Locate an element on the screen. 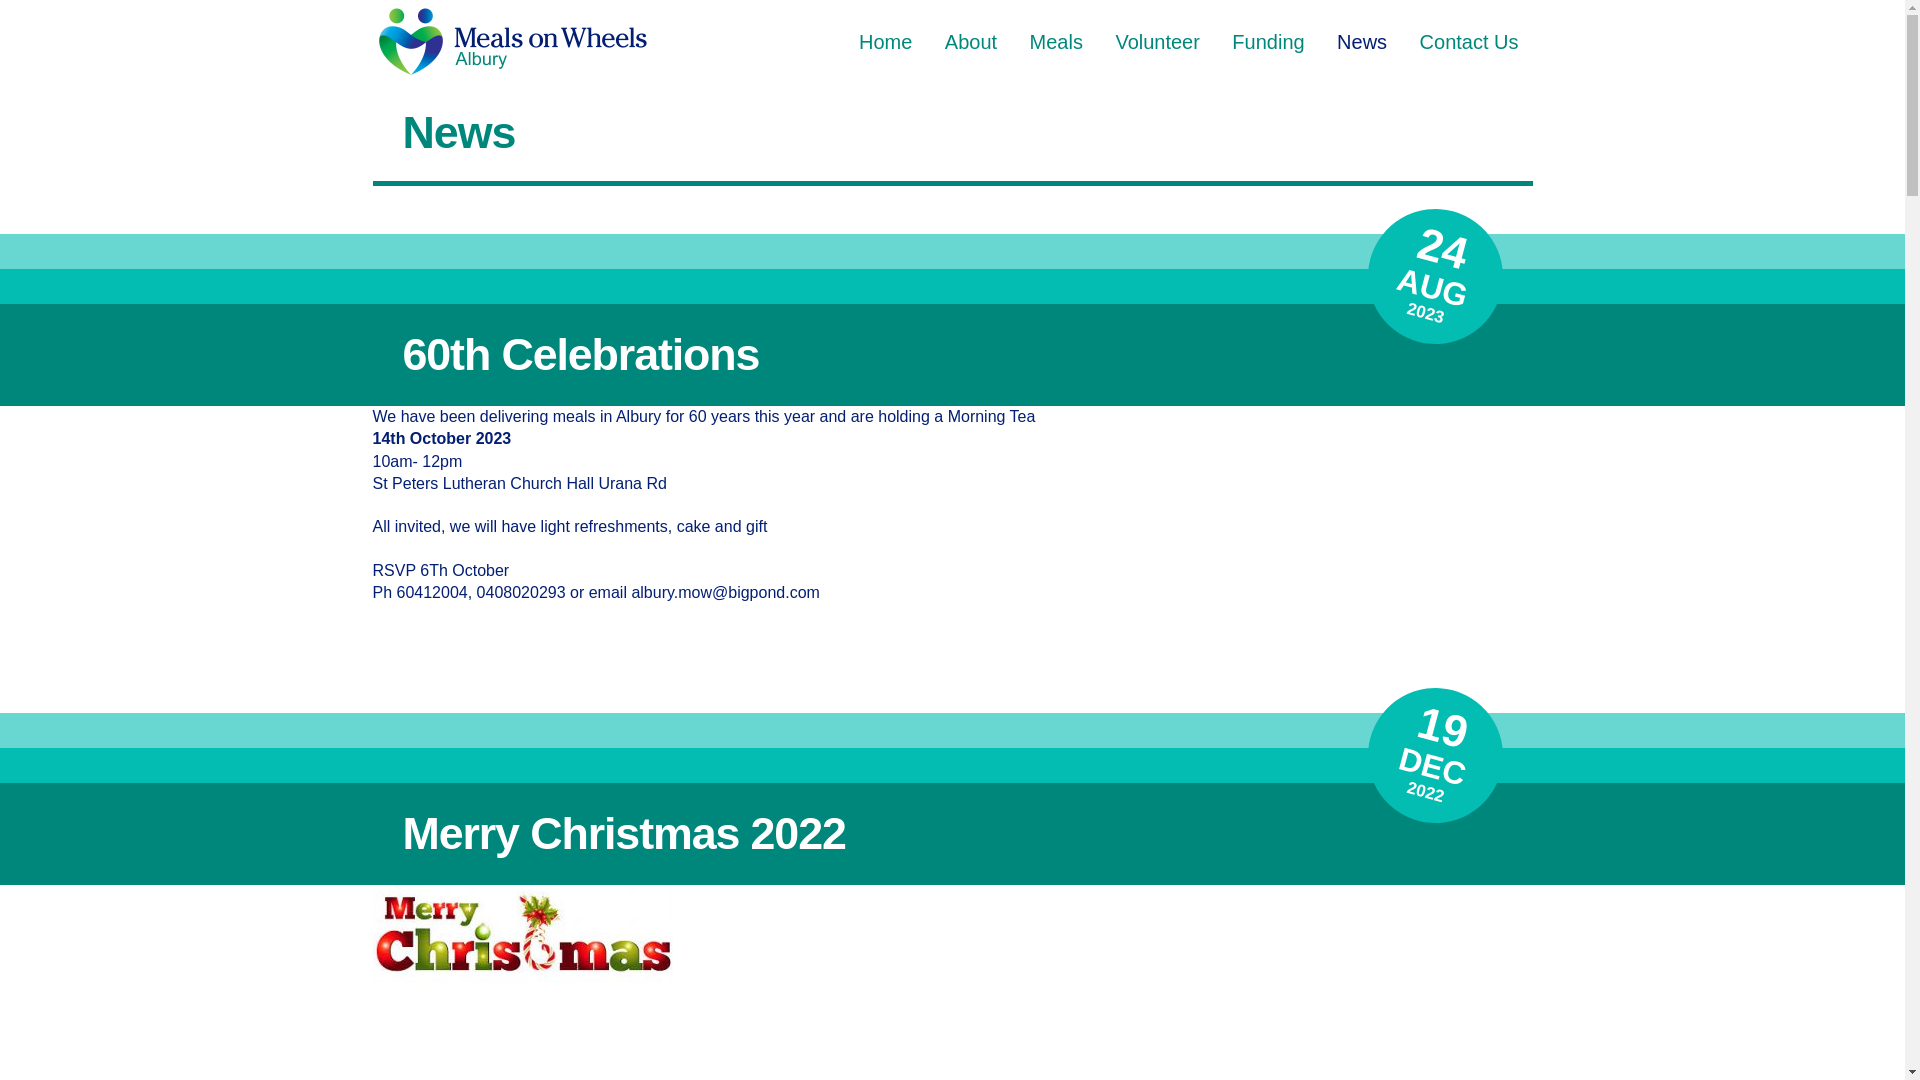 Image resolution: width=1920 pixels, height=1080 pixels. Home is located at coordinates (886, 42).